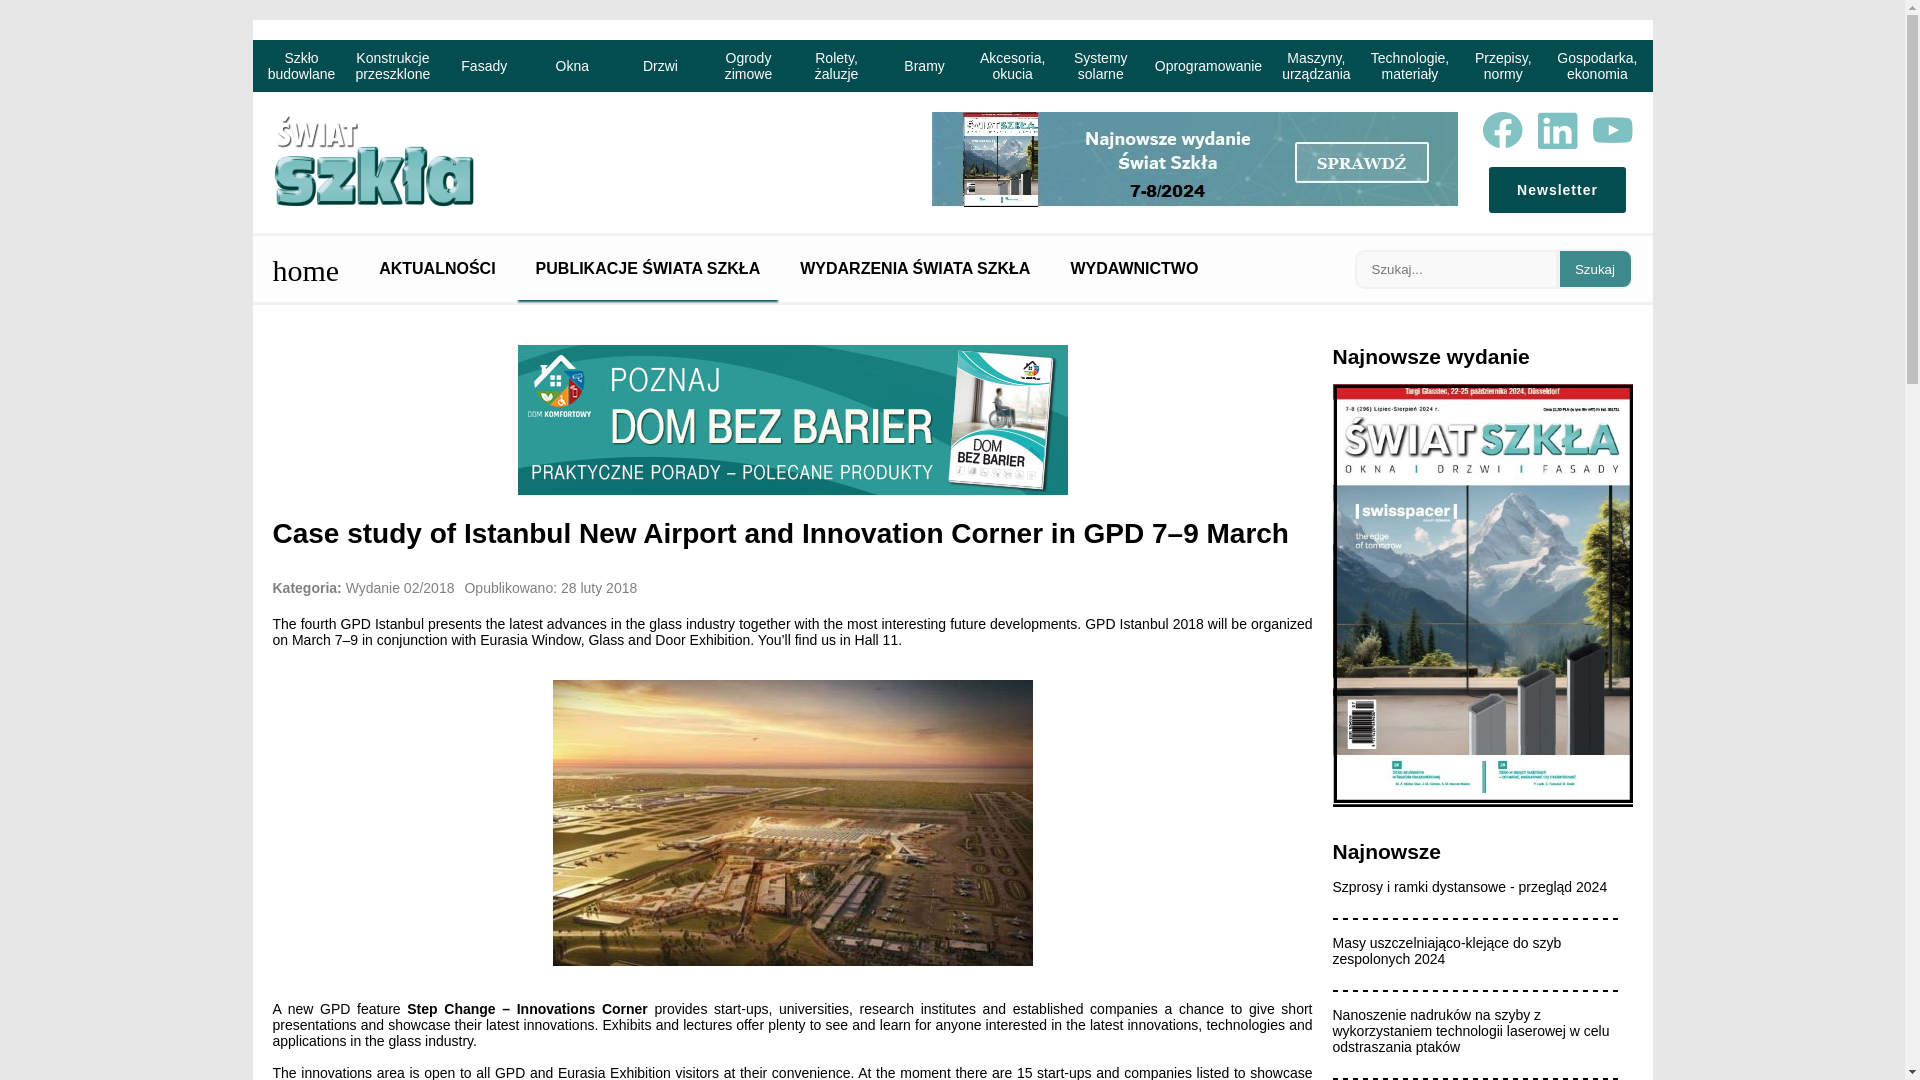 Image resolution: width=1920 pixels, height=1080 pixels. I want to click on Newsletter, so click(1556, 190).